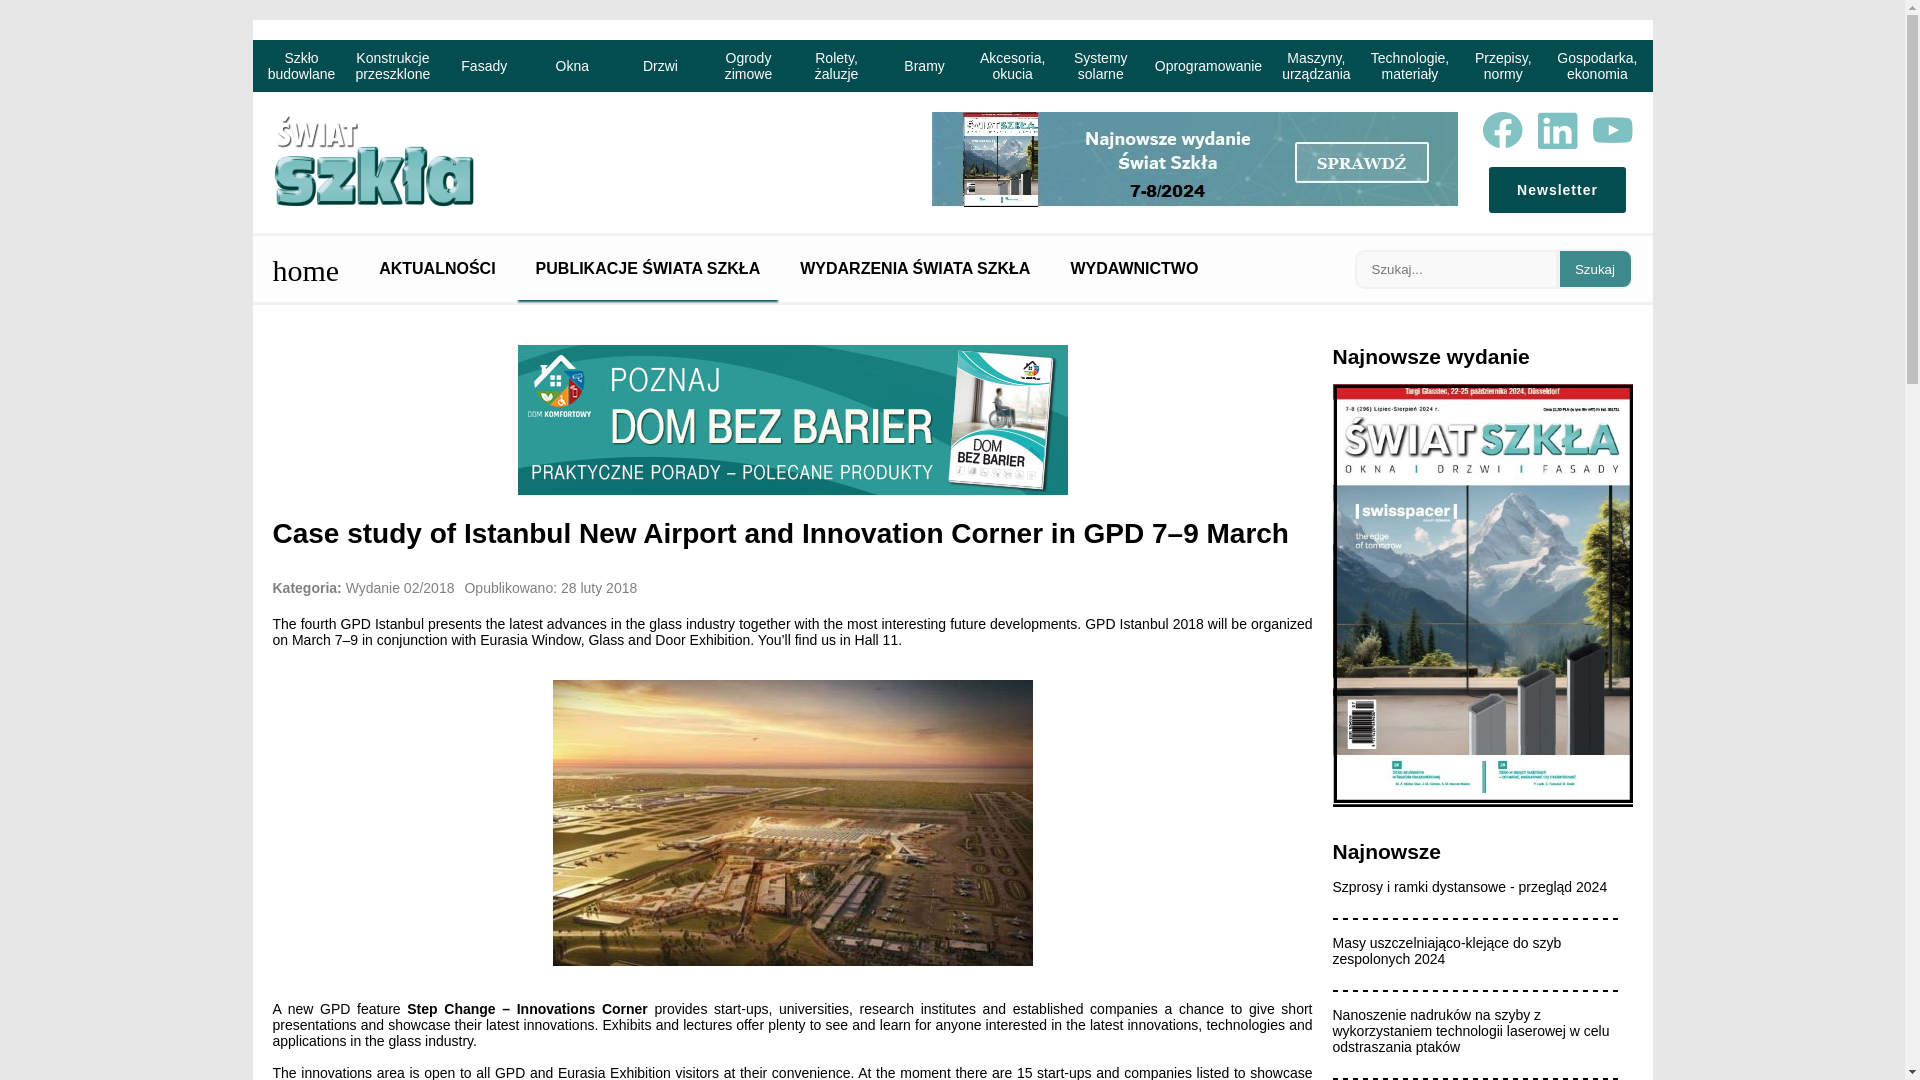 Image resolution: width=1920 pixels, height=1080 pixels. I want to click on Newsletter, so click(1556, 190).